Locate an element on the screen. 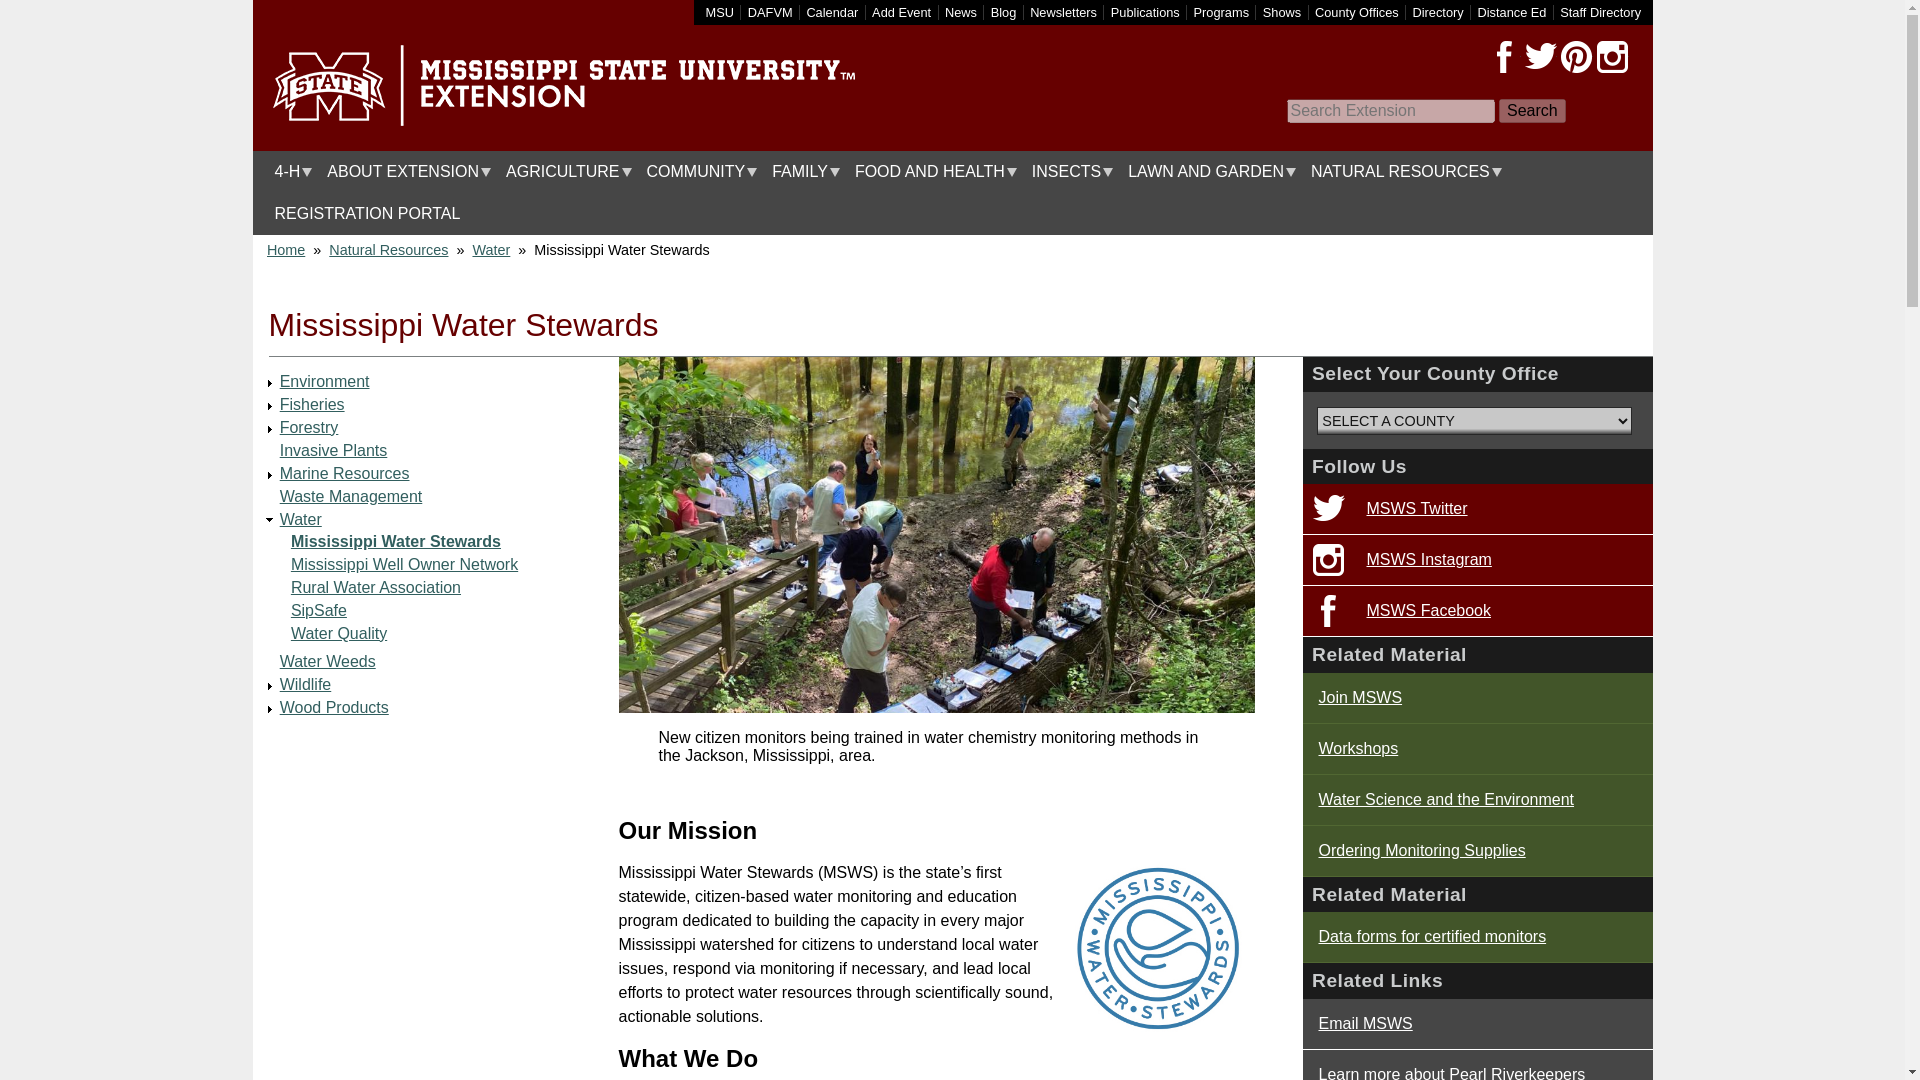 The height and width of the screenshot is (1080, 1920). Link to Mississippi State University is located at coordinates (720, 12).